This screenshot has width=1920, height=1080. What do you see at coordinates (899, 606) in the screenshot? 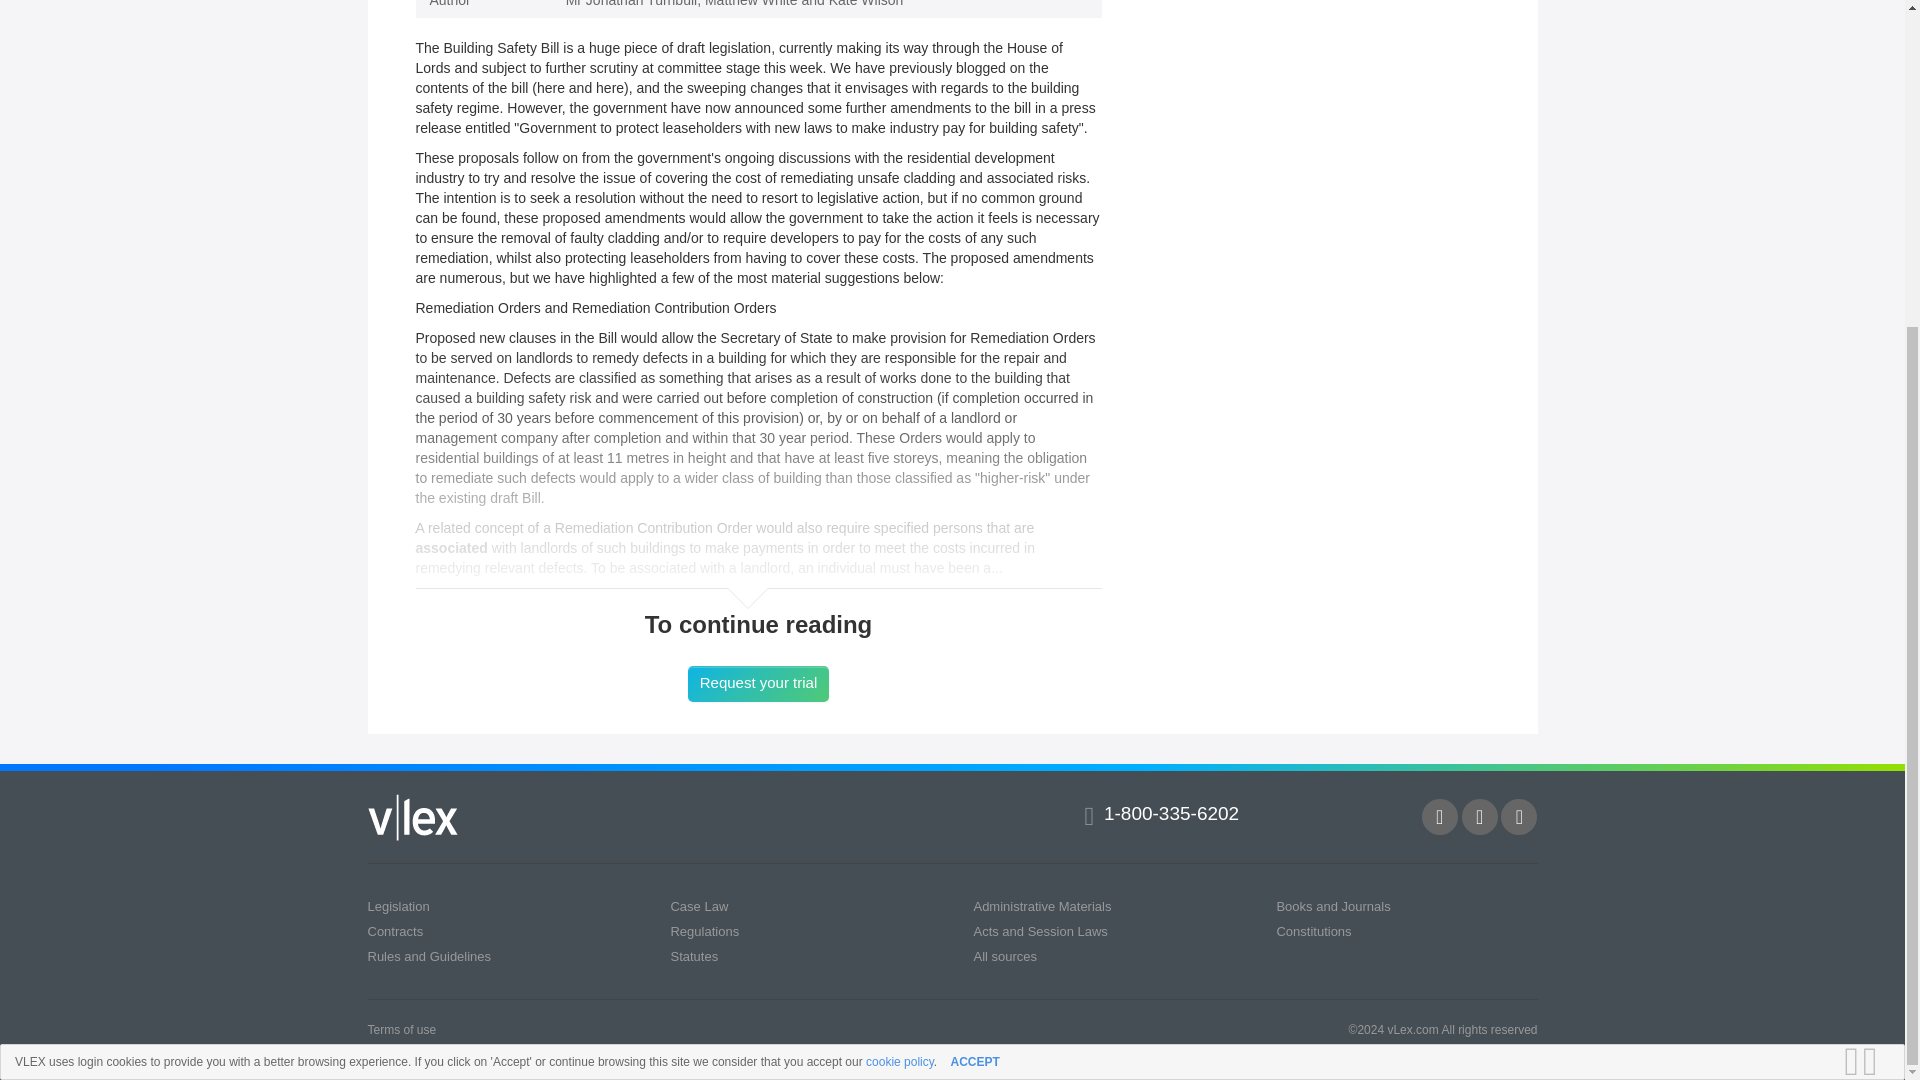
I see `cookie policy` at bounding box center [899, 606].